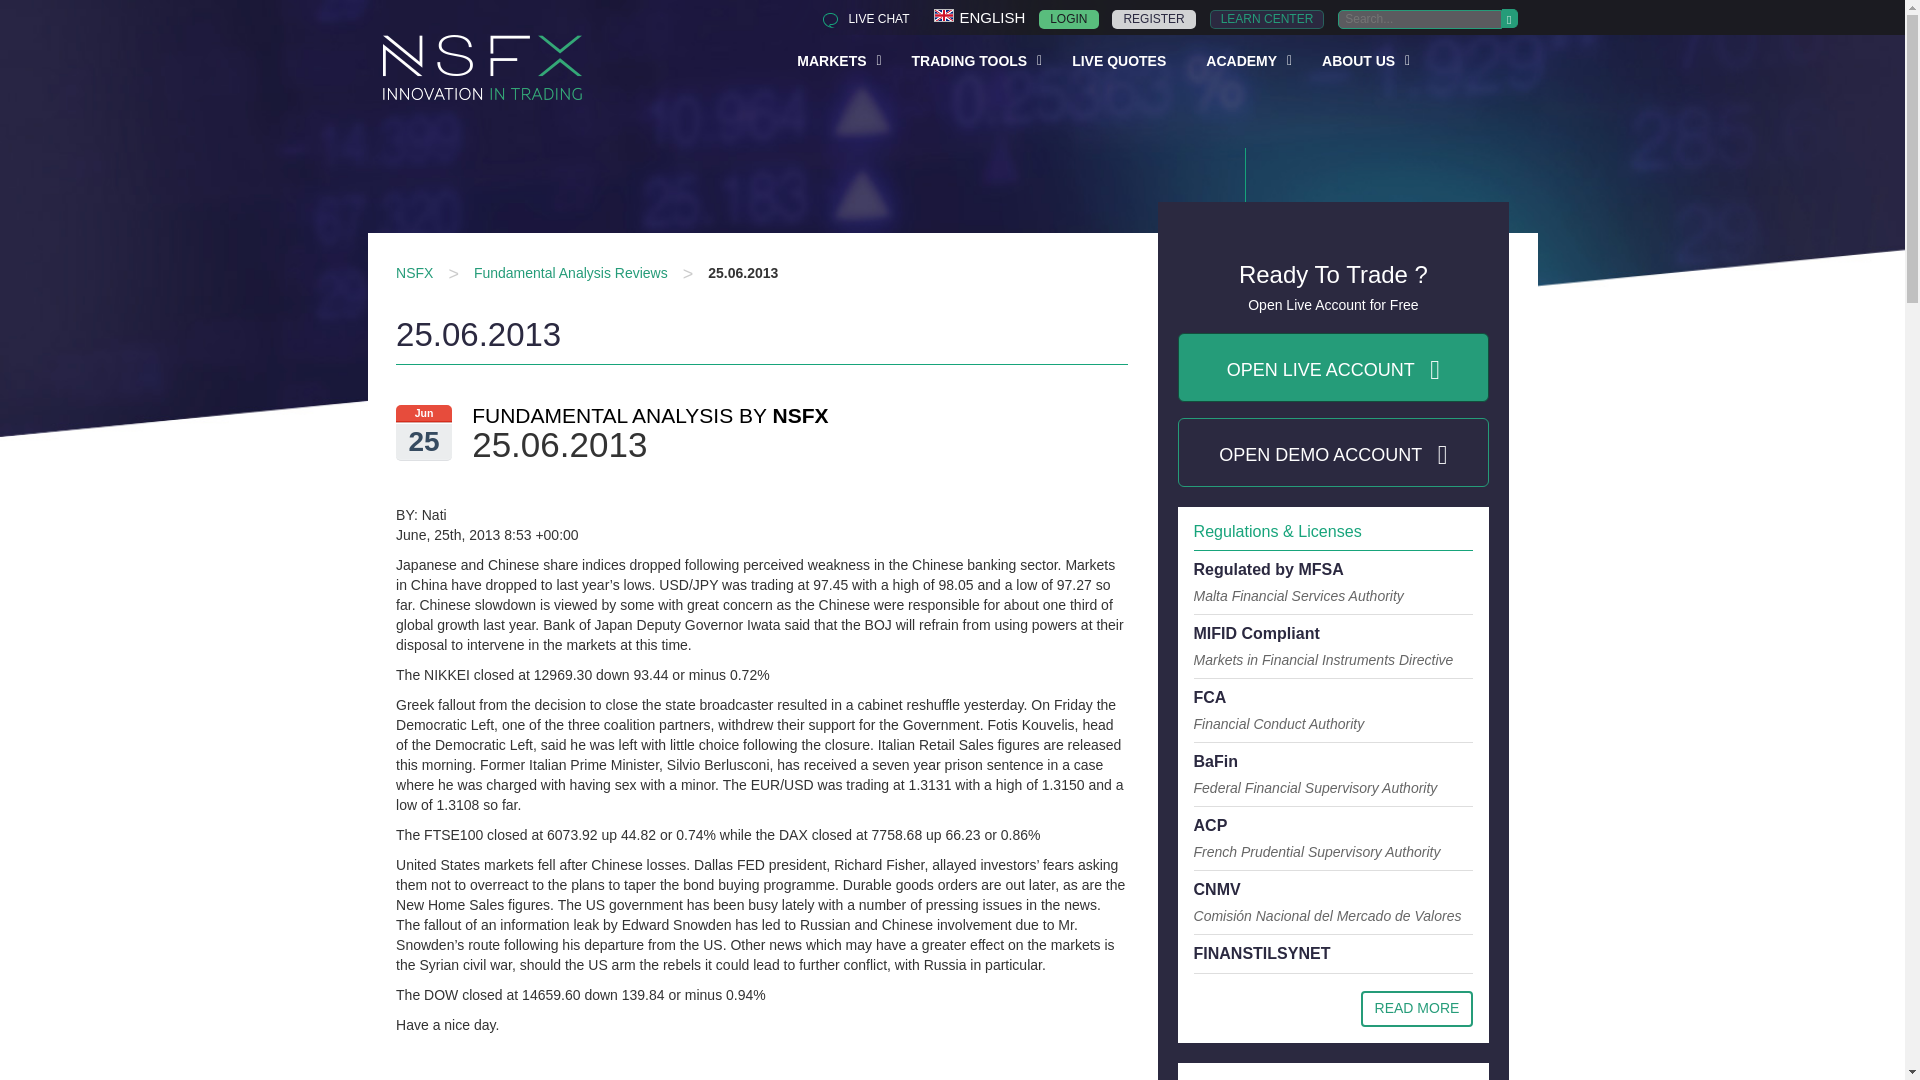 The image size is (1920, 1080). What do you see at coordinates (414, 272) in the screenshot?
I see `NSFX` at bounding box center [414, 272].